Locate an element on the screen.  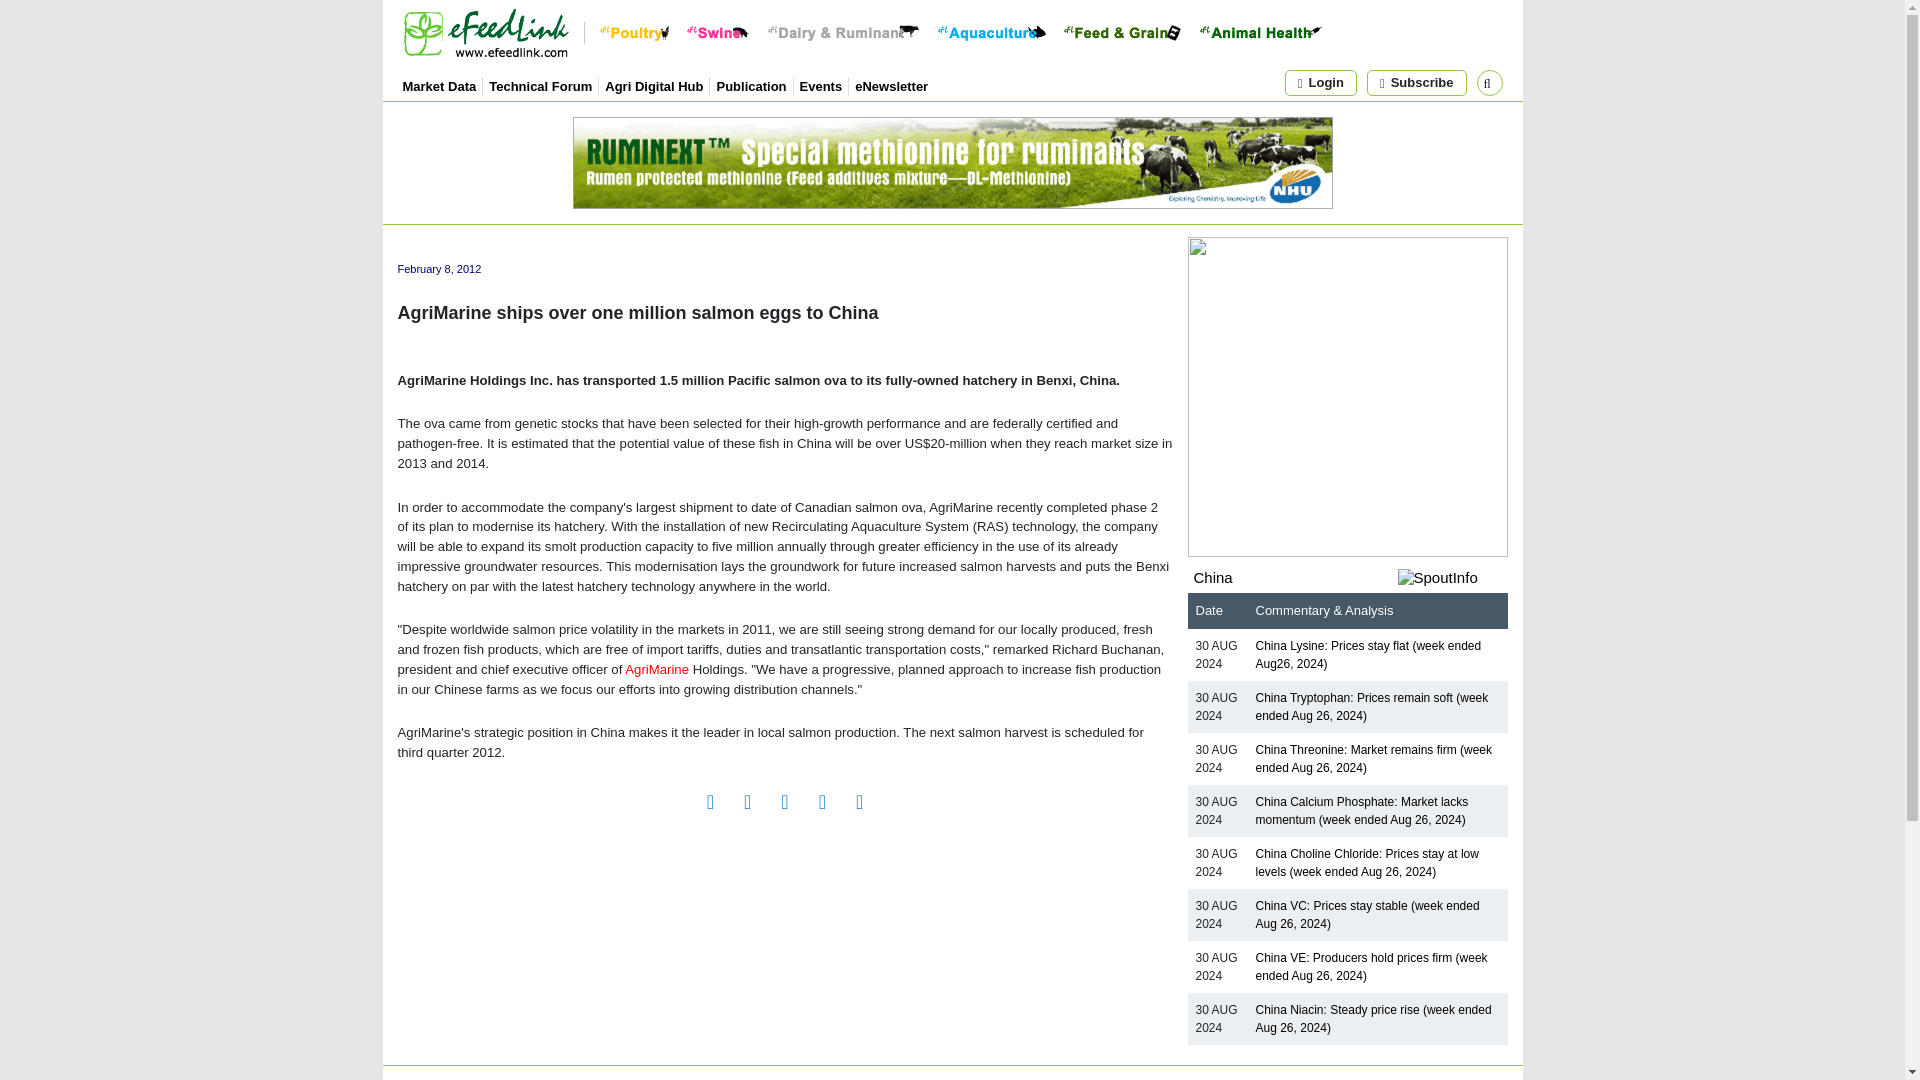
Aquaculture is located at coordinates (992, 32).